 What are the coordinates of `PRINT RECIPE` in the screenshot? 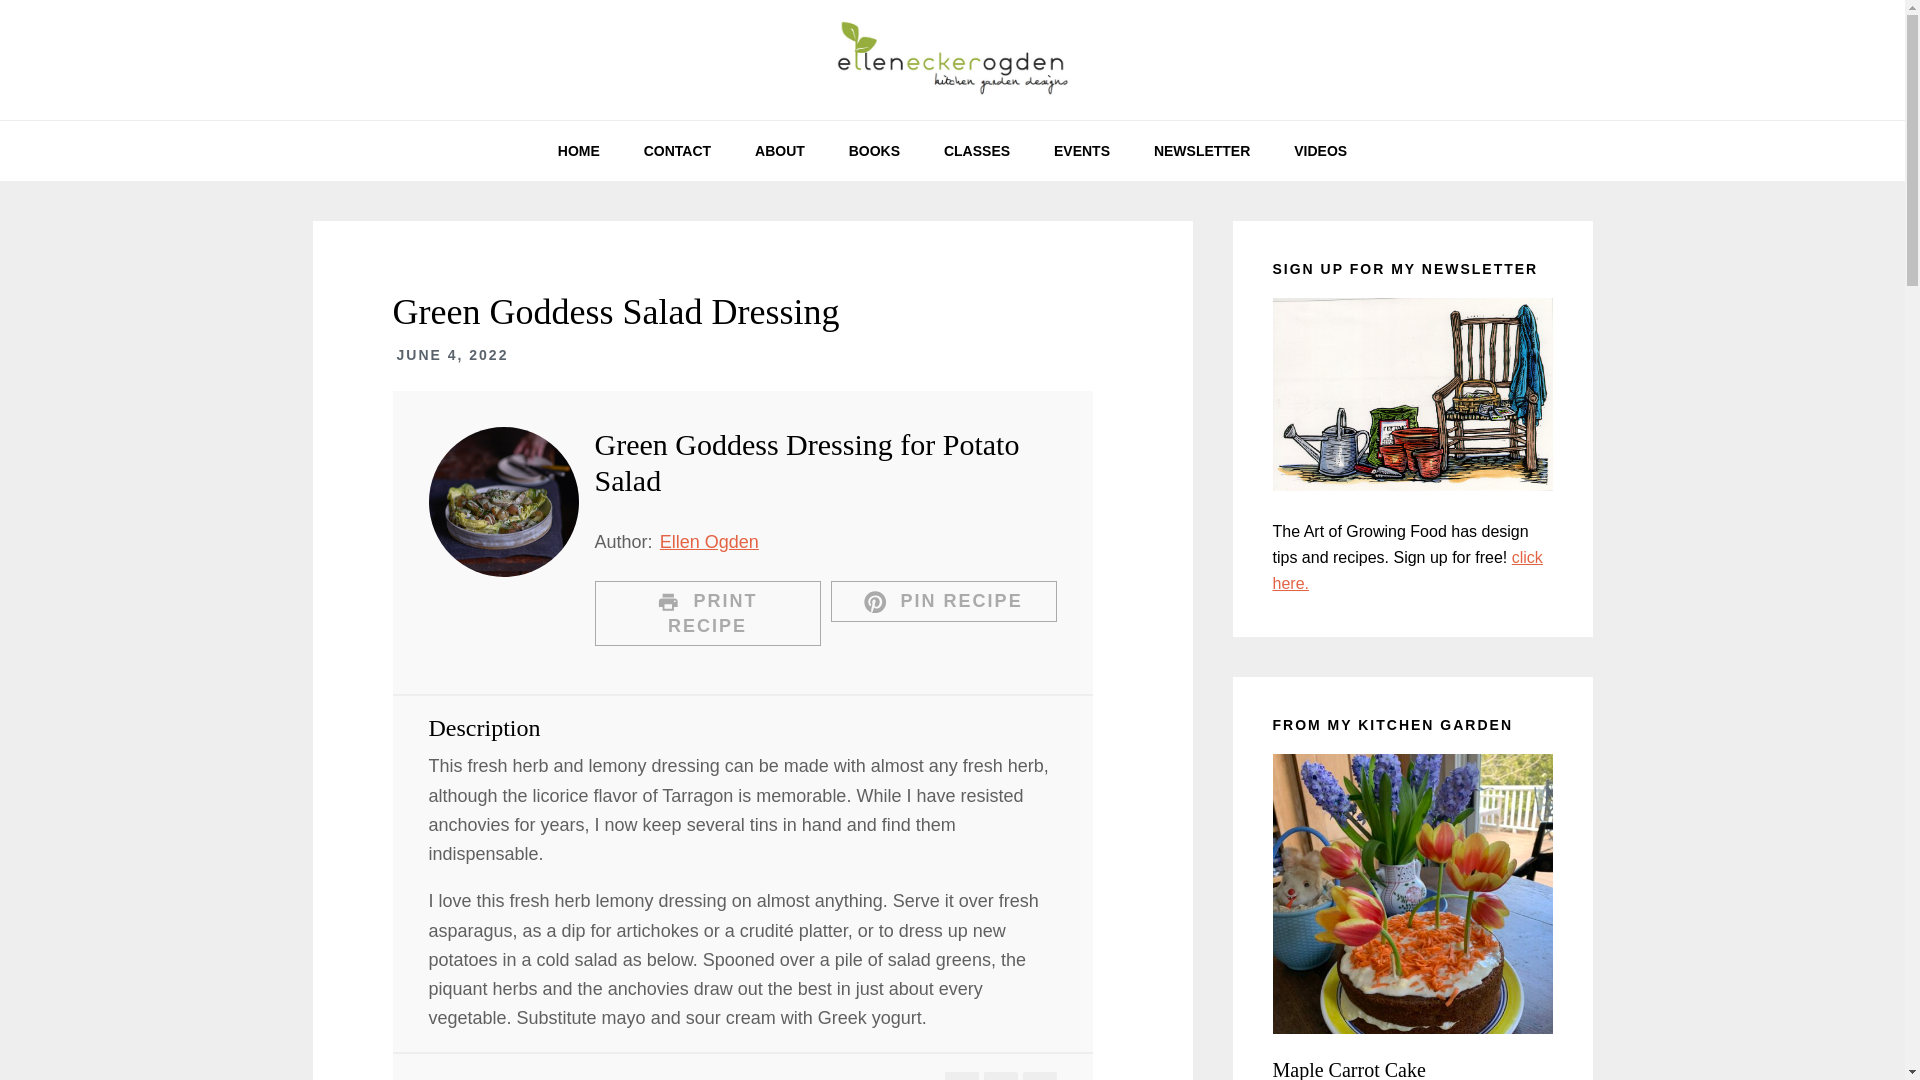 It's located at (706, 614).